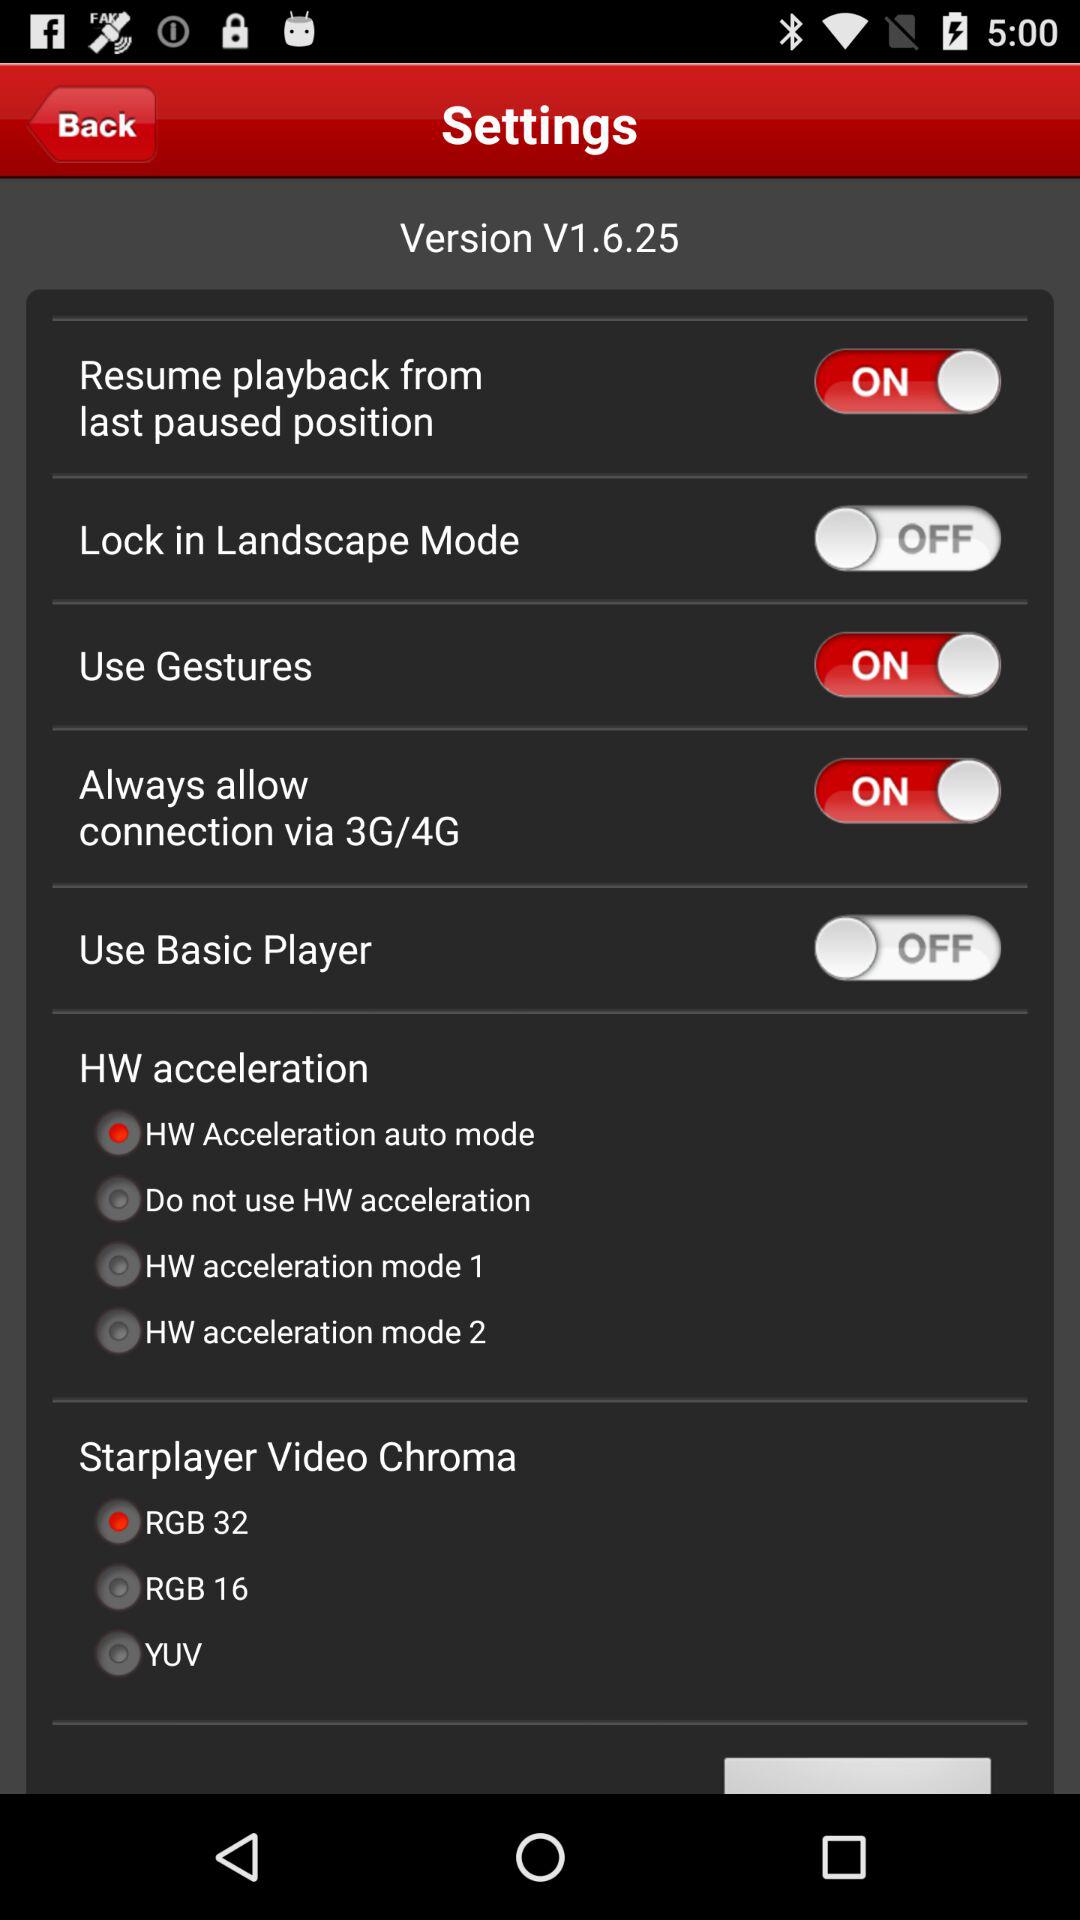 The height and width of the screenshot is (1920, 1080). What do you see at coordinates (170, 1521) in the screenshot?
I see `swipe to the rgb 32 radio button` at bounding box center [170, 1521].